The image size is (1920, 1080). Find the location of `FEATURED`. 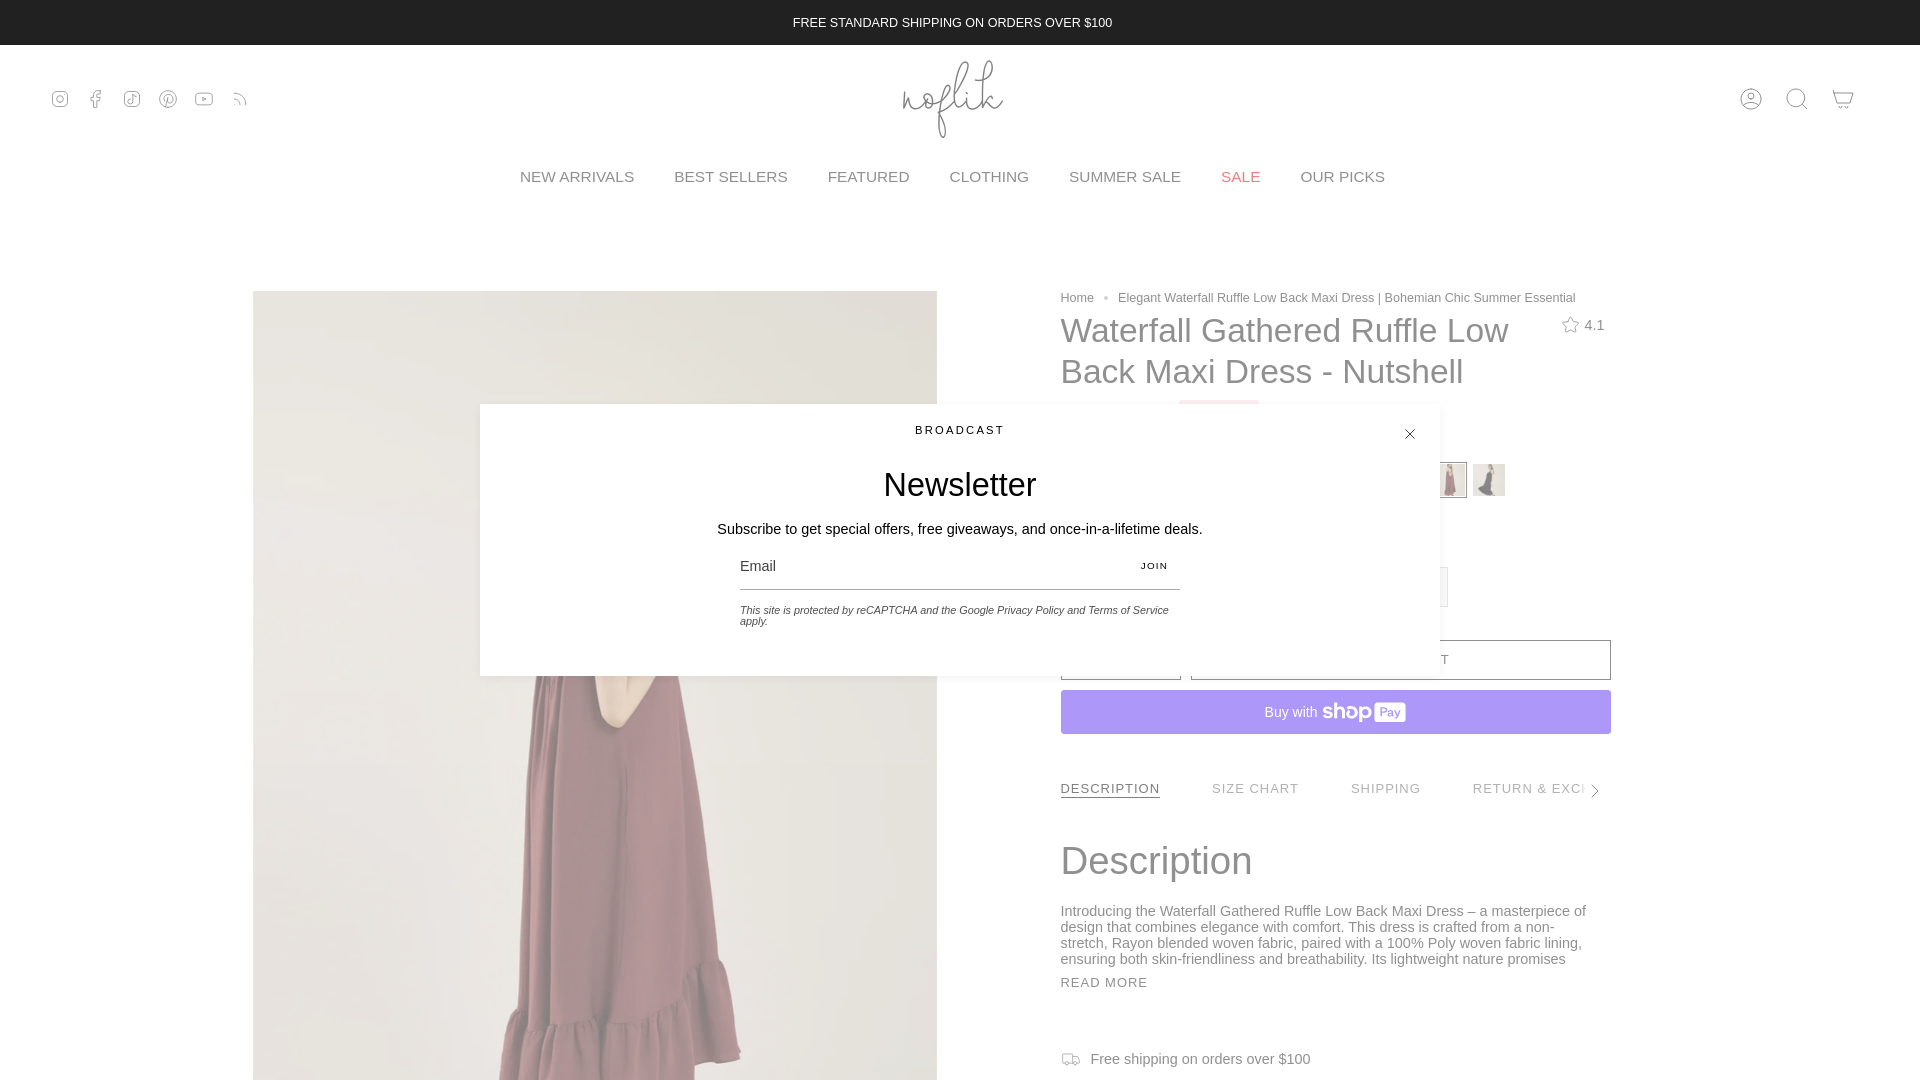

FEATURED is located at coordinates (868, 176).